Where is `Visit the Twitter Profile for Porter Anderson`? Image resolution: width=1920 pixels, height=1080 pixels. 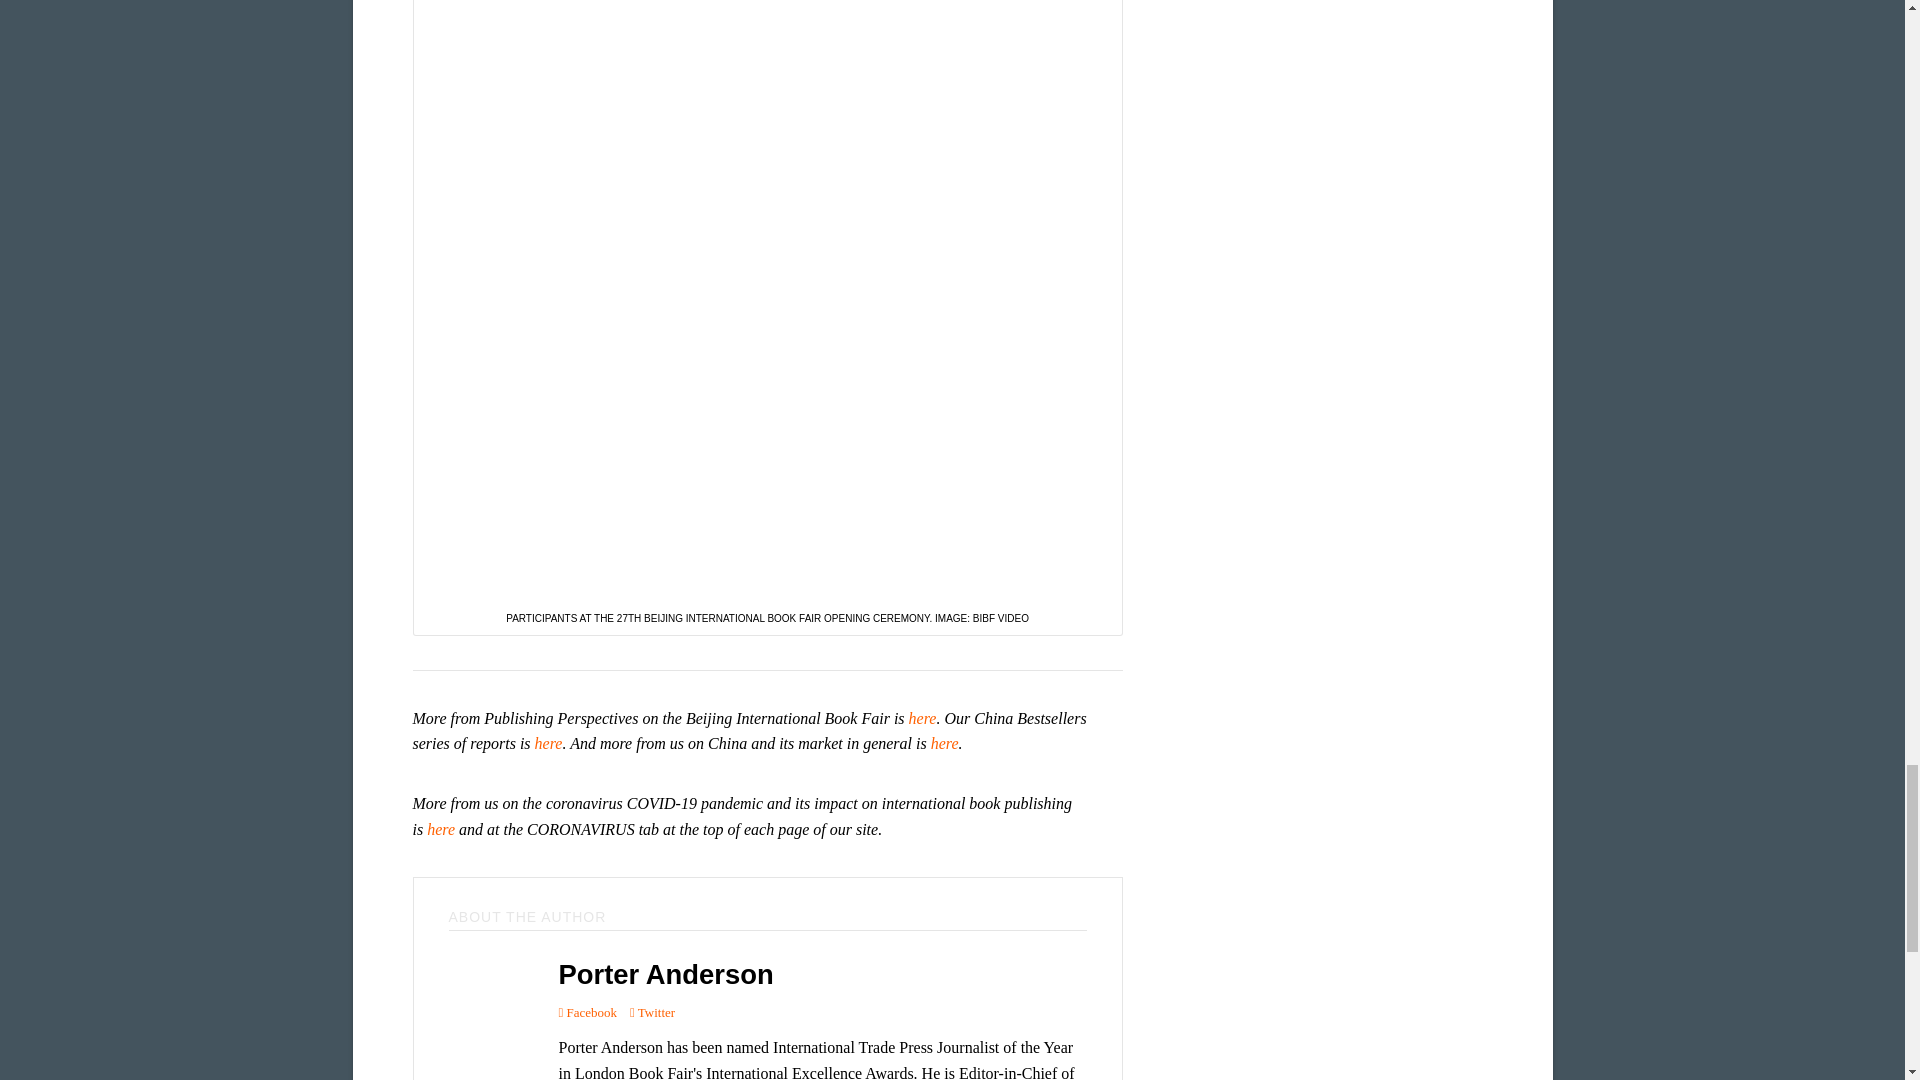
Visit the Twitter Profile for Porter Anderson is located at coordinates (652, 1012).